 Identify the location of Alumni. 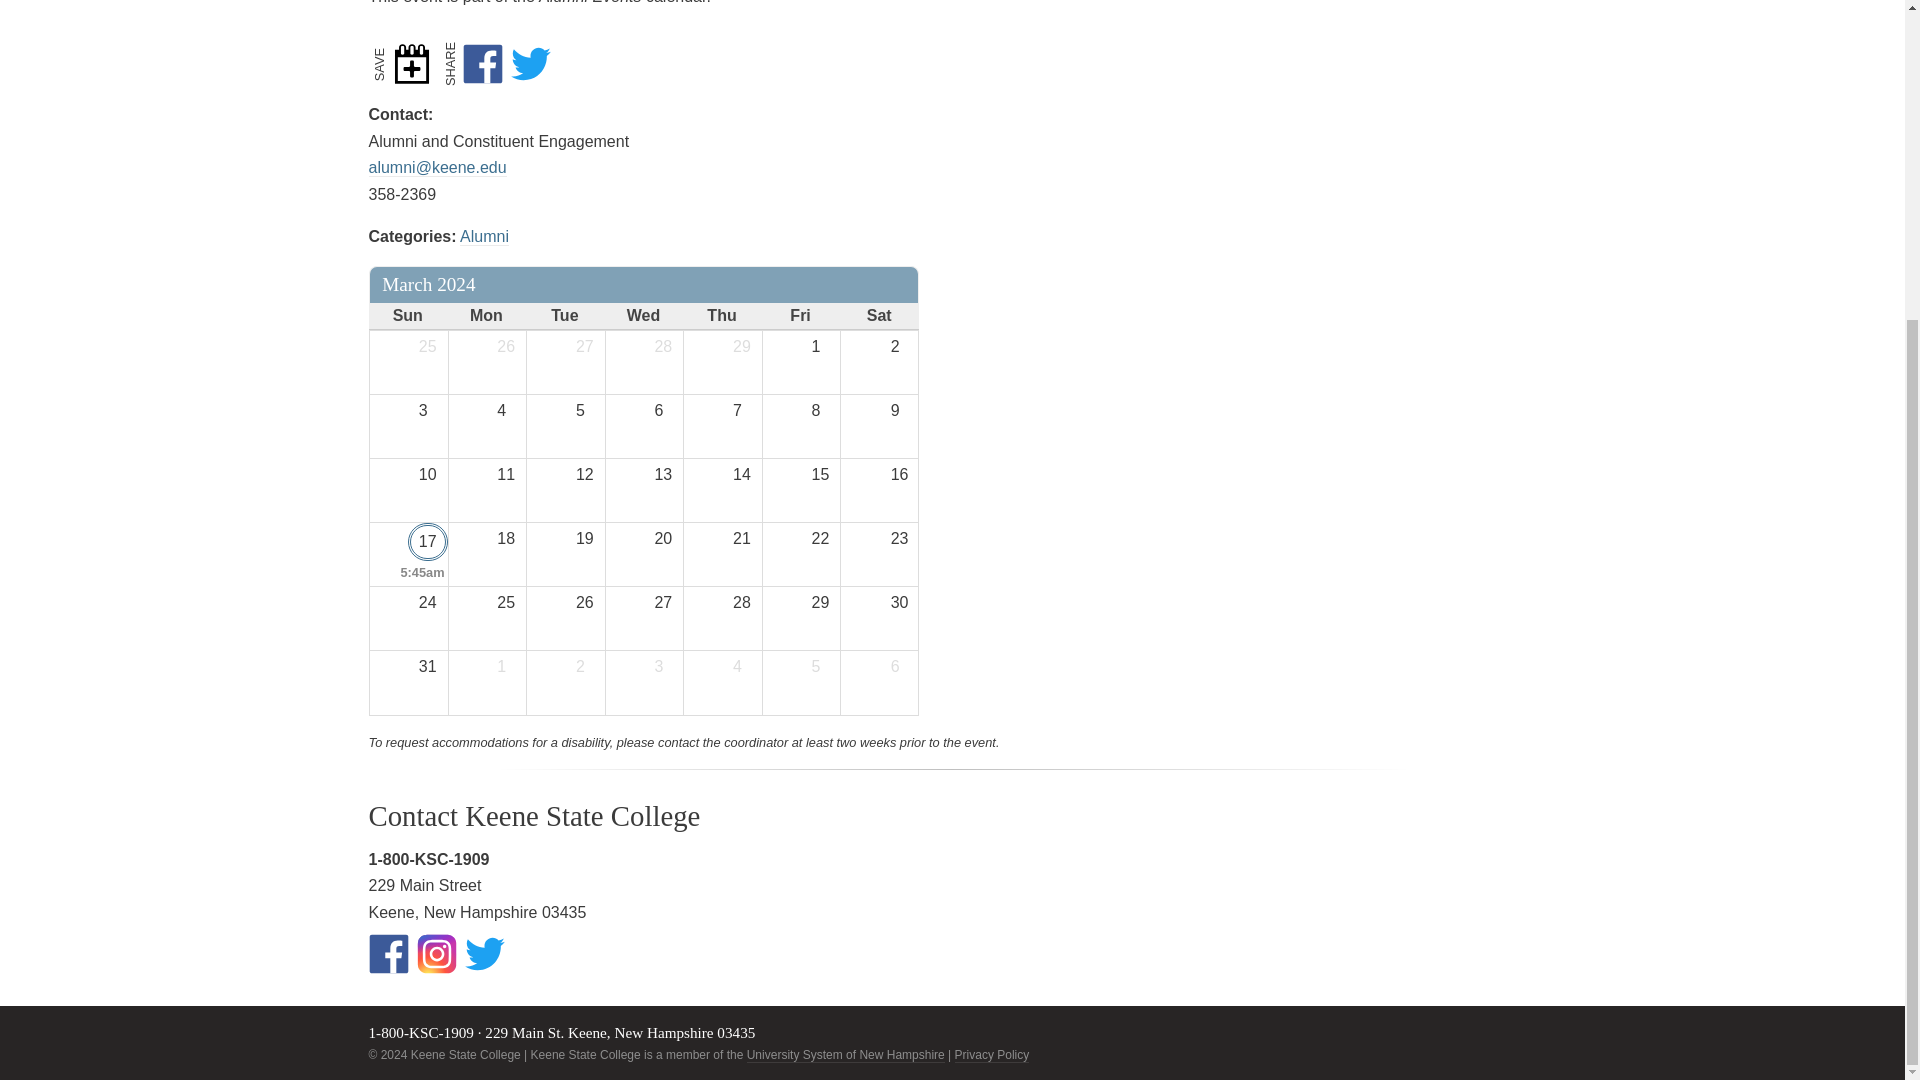
(484, 236).